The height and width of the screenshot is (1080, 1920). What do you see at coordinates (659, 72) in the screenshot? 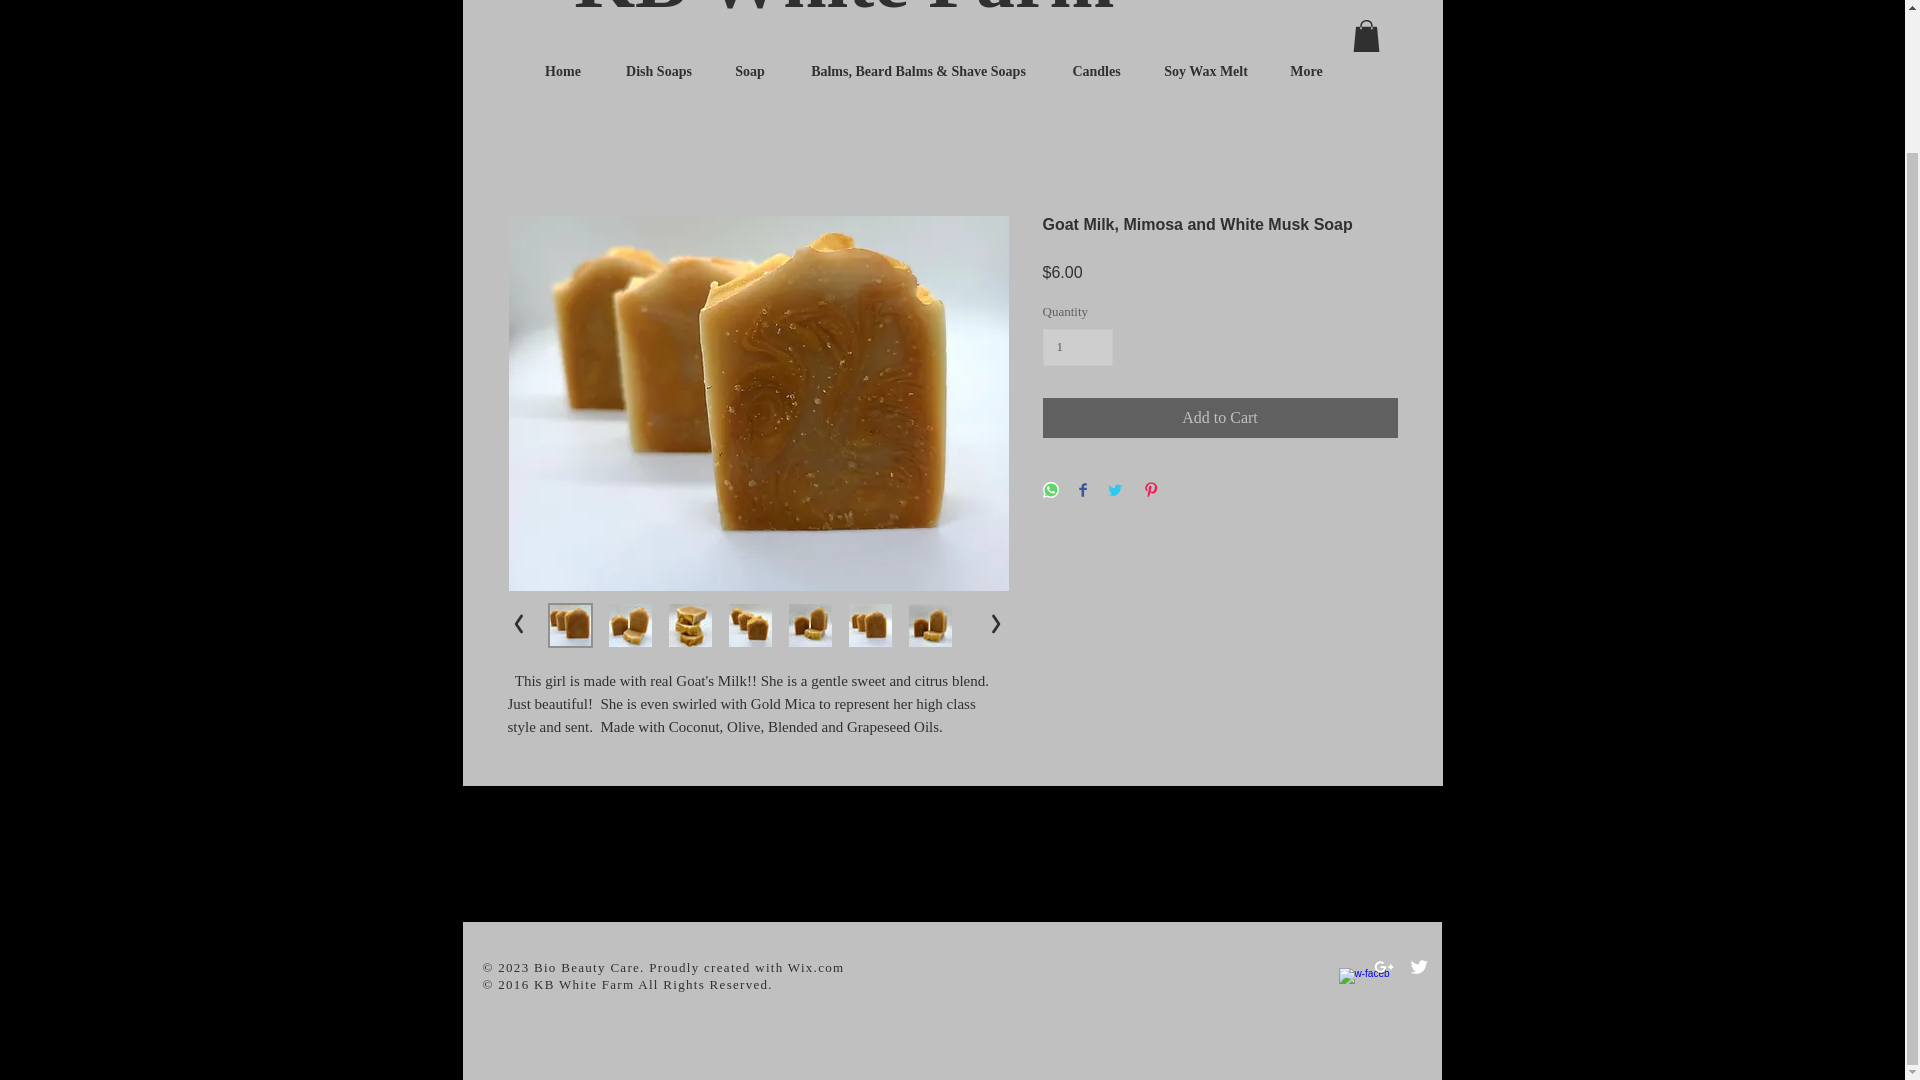
I see `Dish Soaps` at bounding box center [659, 72].